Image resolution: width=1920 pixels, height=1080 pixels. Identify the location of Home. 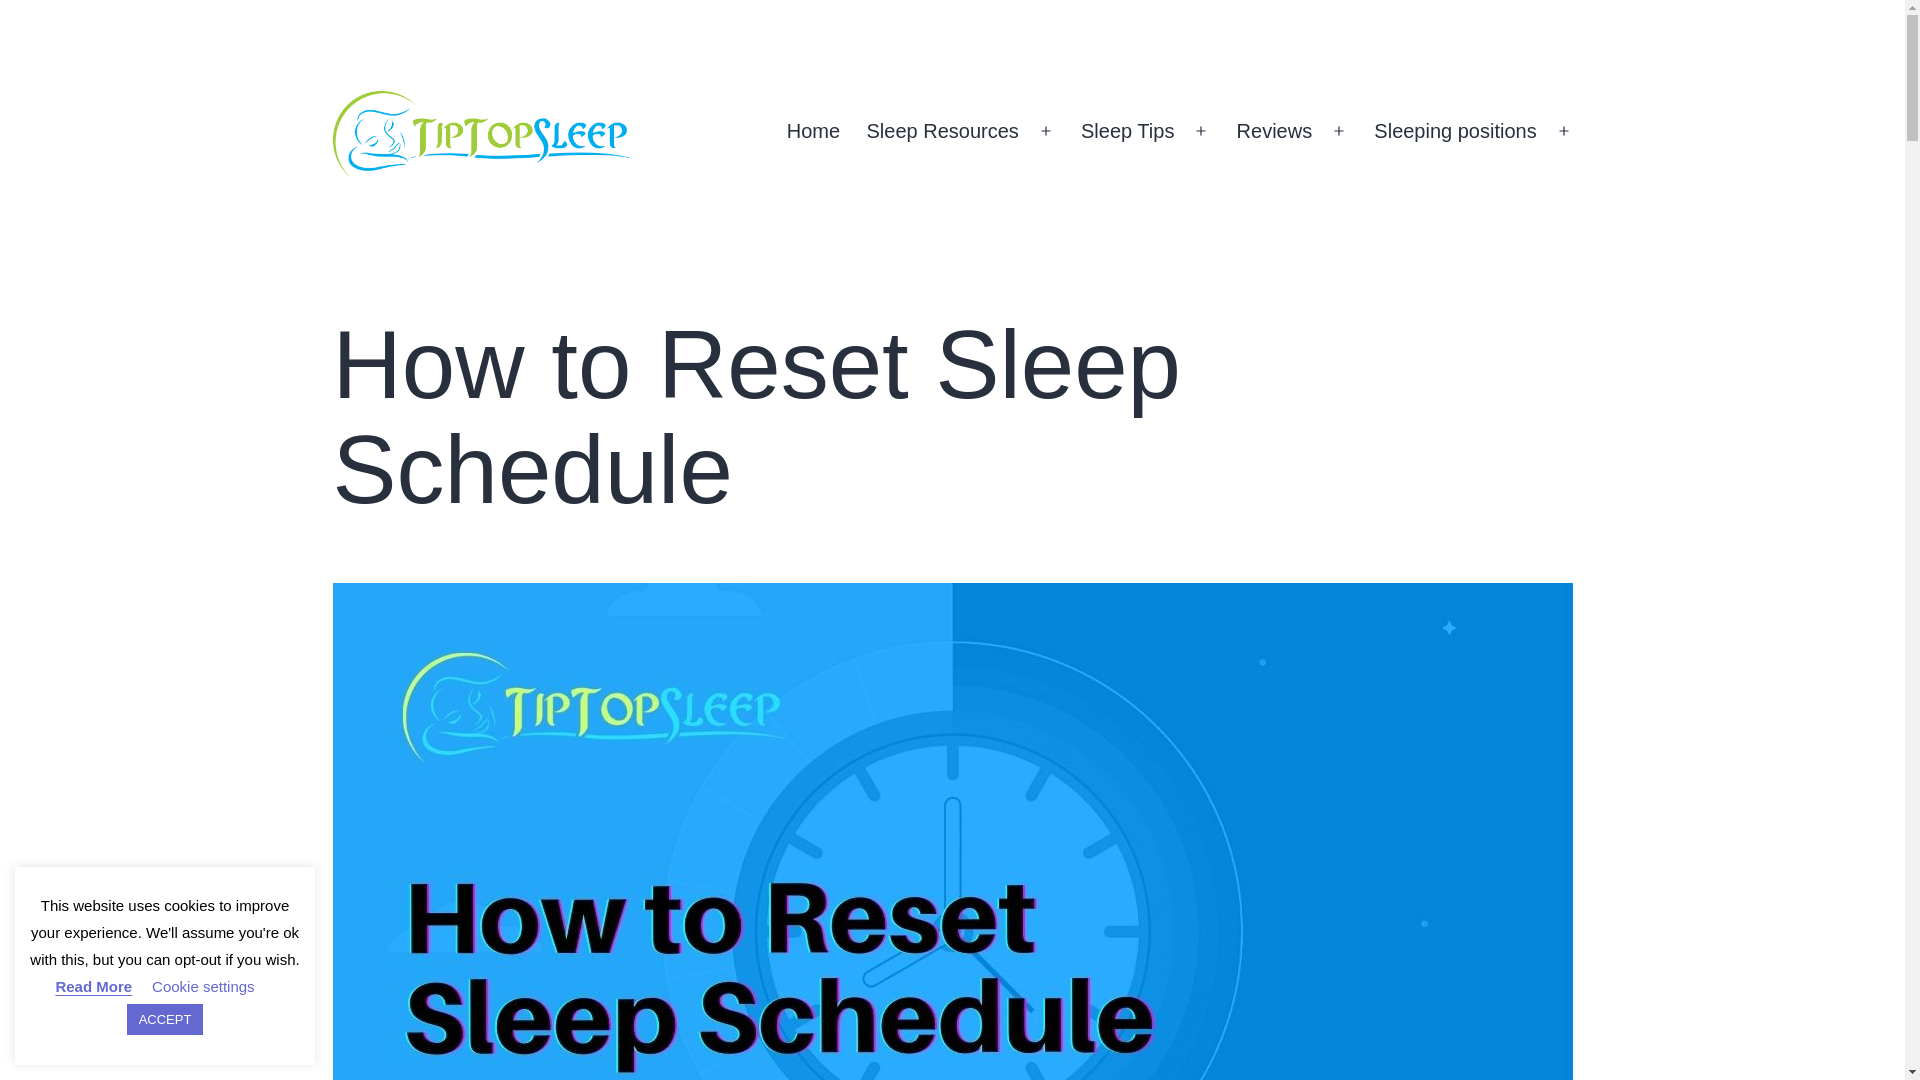
(814, 131).